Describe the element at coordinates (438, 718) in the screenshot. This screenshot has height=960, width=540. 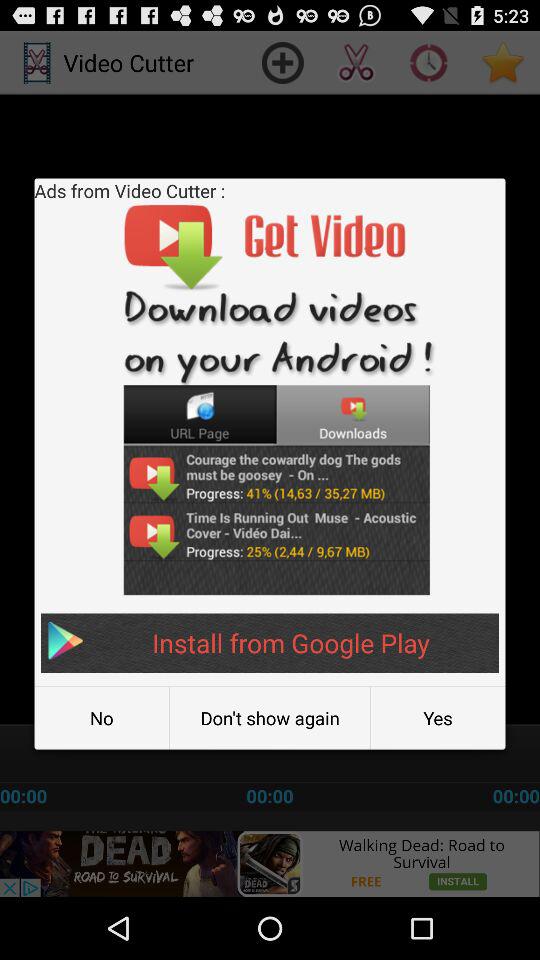
I see `launch the item below the install from google icon` at that location.